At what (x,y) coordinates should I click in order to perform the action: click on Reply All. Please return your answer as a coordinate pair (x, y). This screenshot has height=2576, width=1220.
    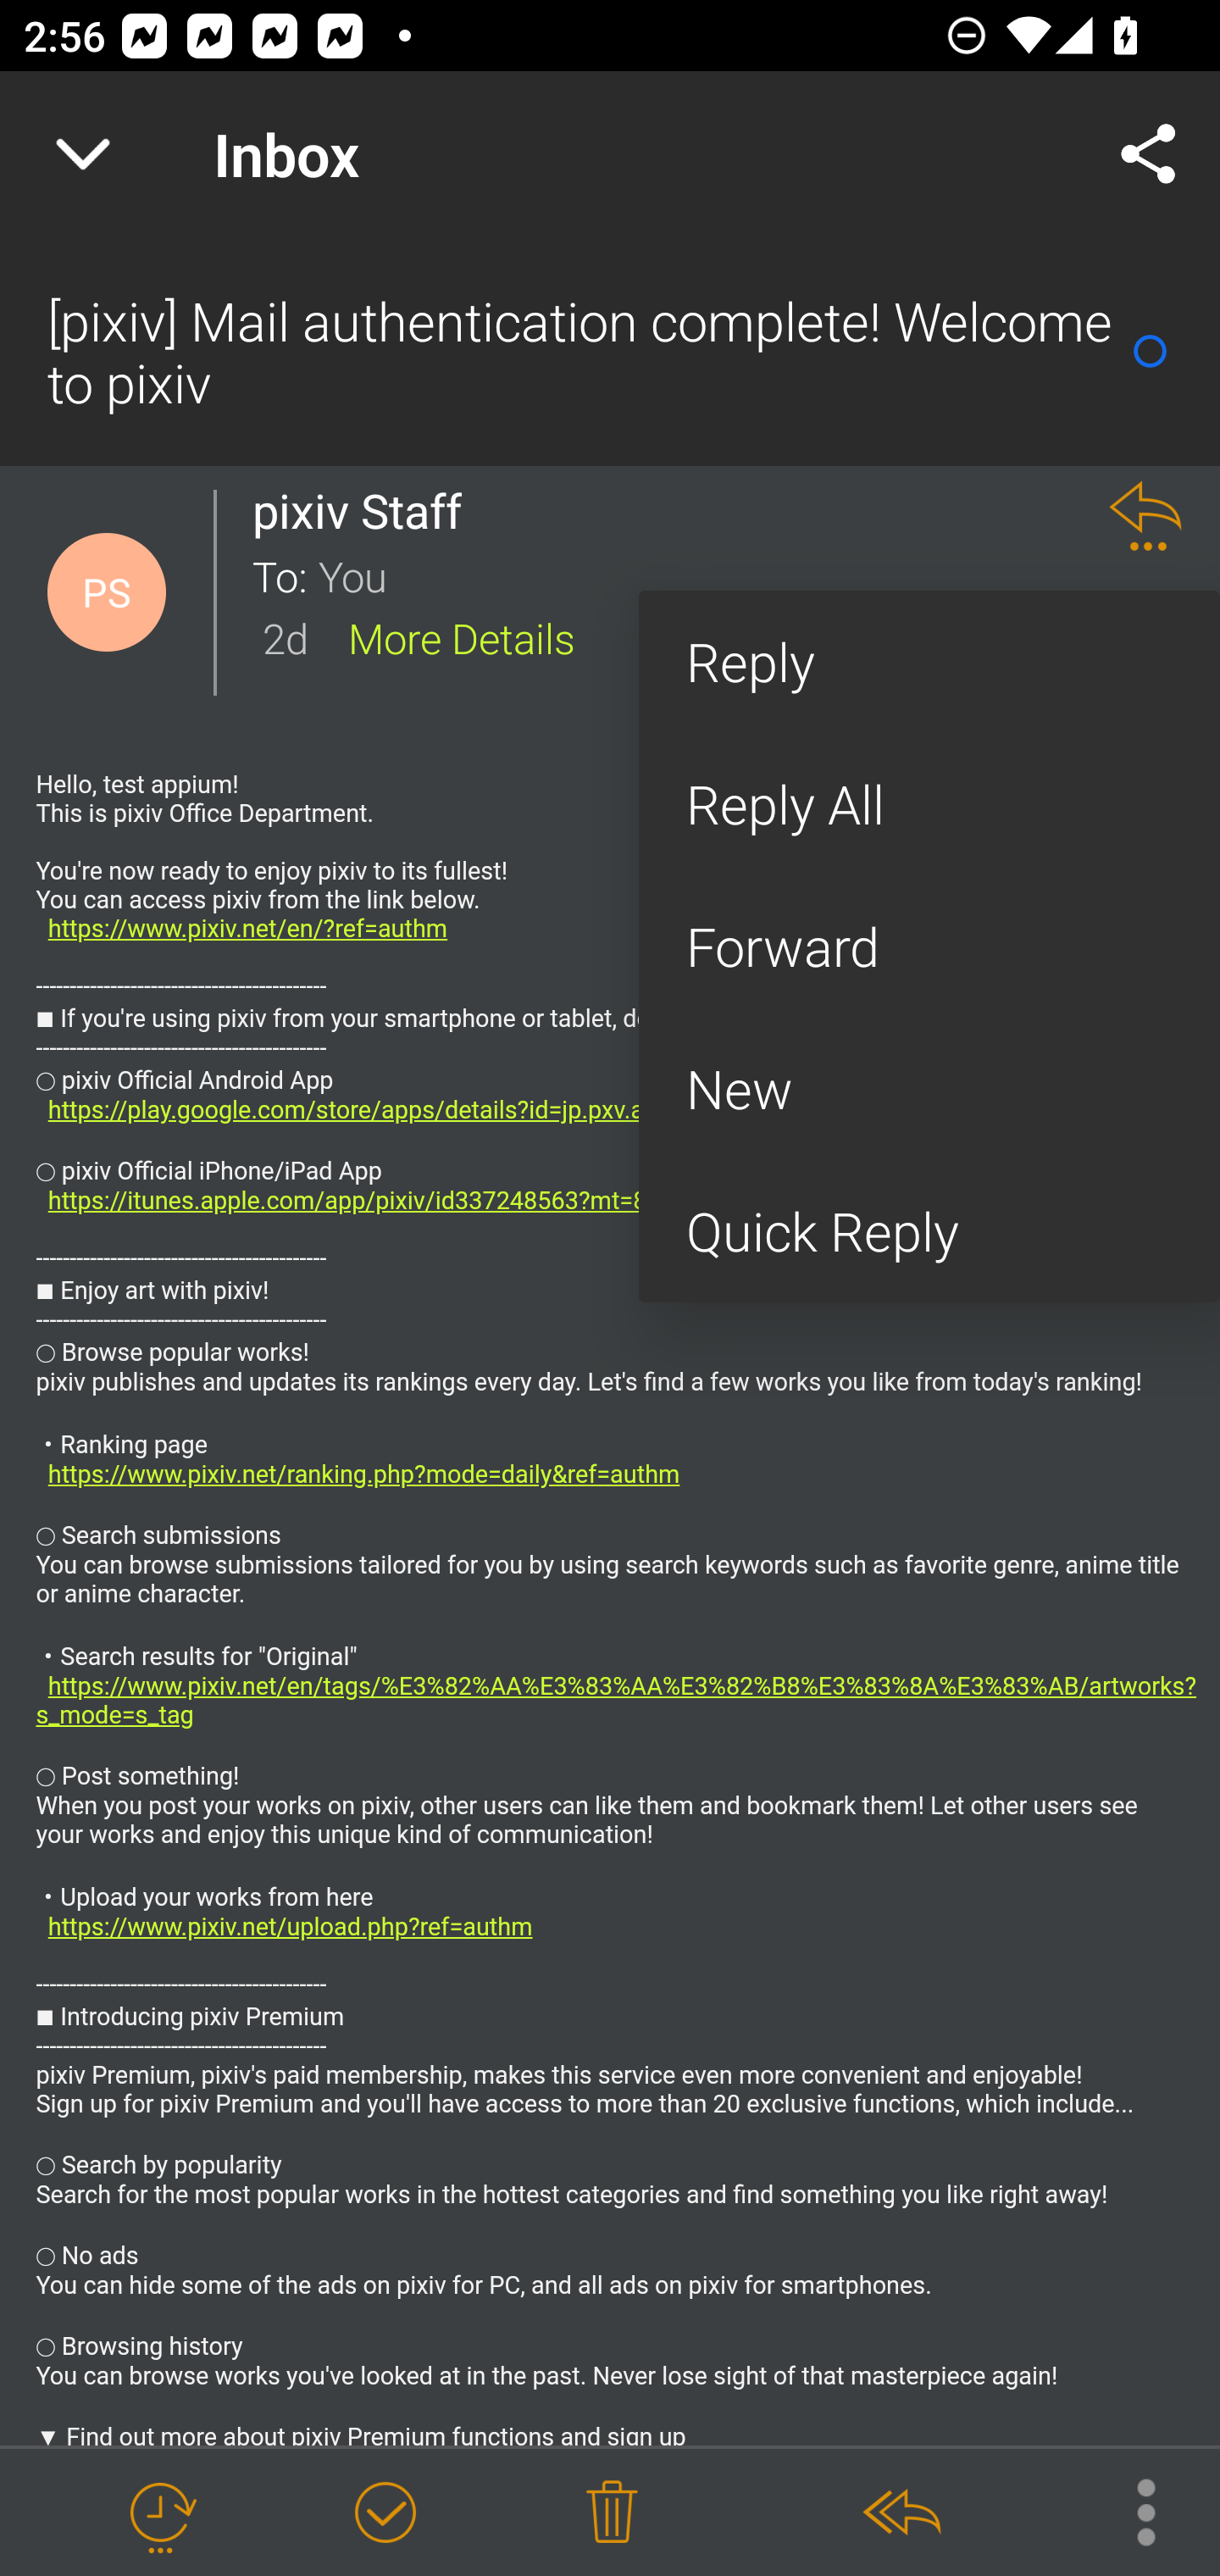
    Looking at the image, I should click on (929, 805).